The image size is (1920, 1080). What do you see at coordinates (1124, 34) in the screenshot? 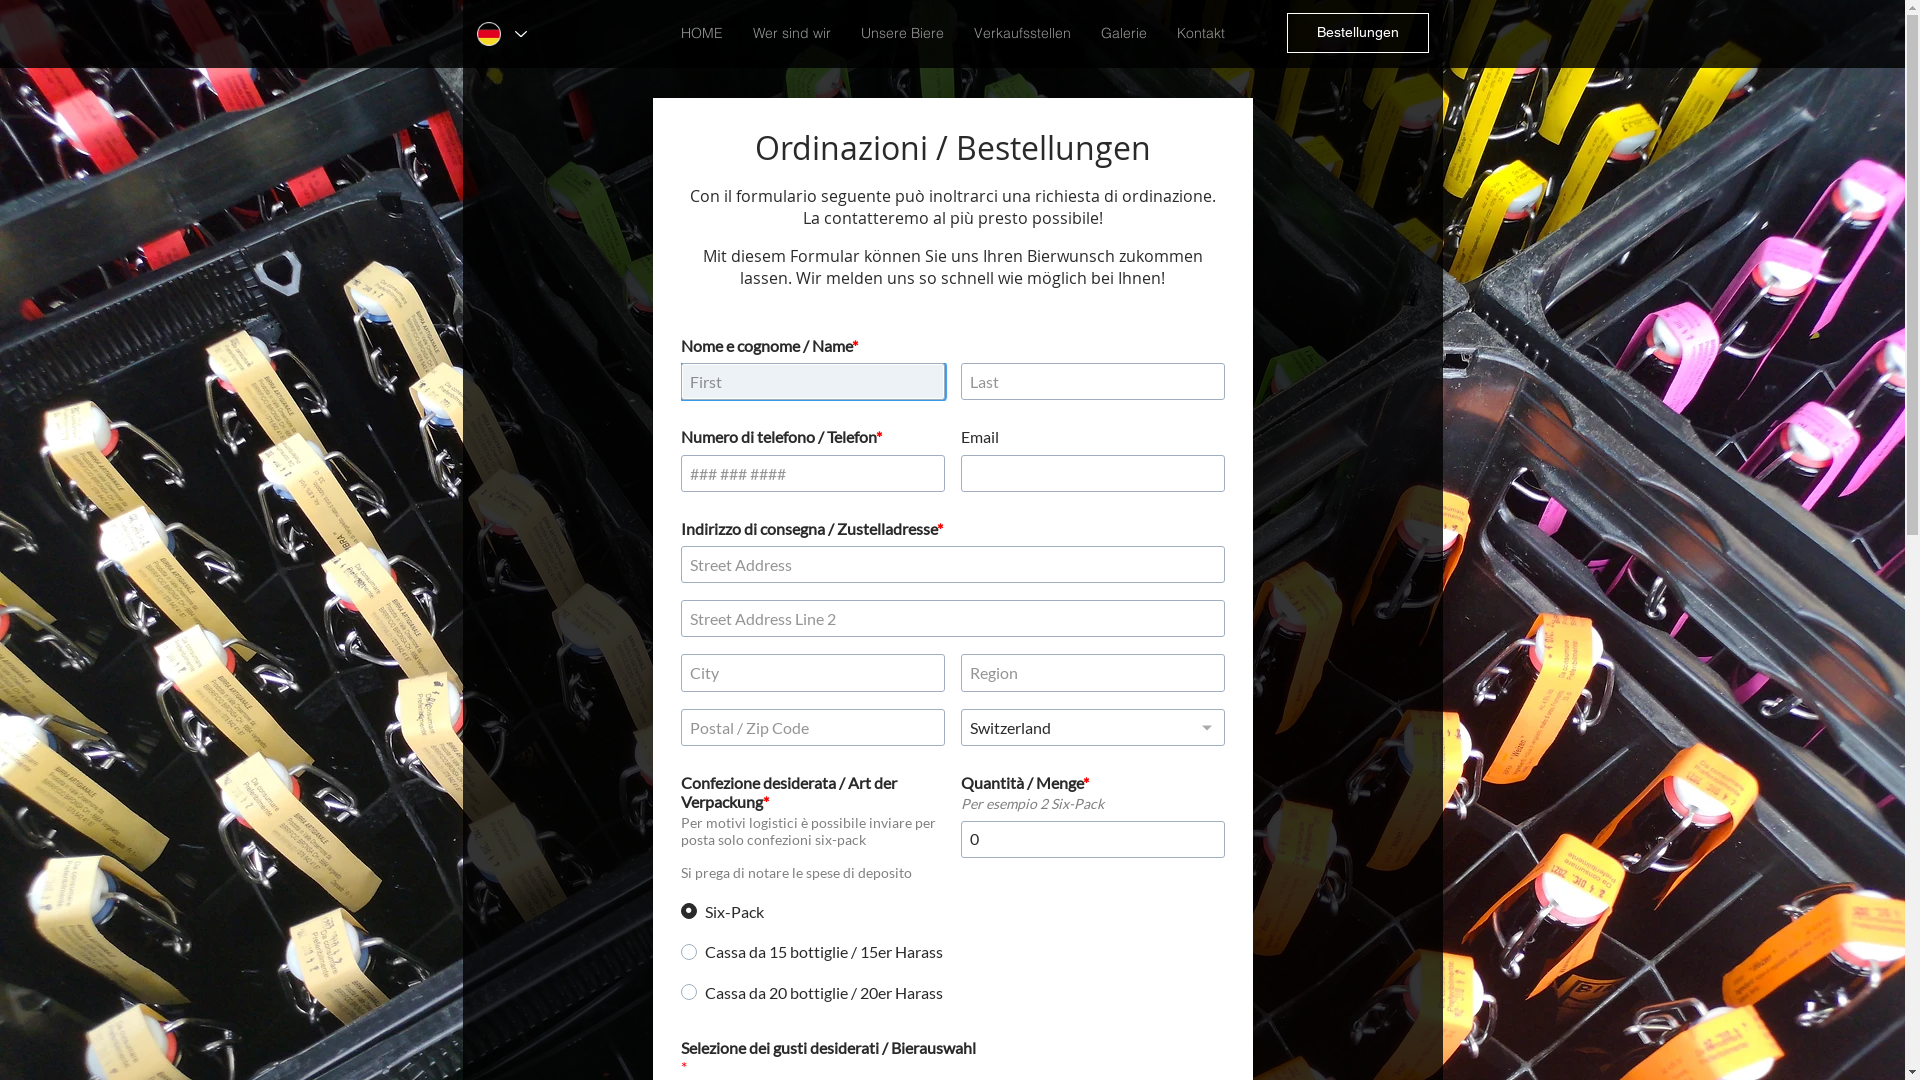
I see `Galerie` at bounding box center [1124, 34].